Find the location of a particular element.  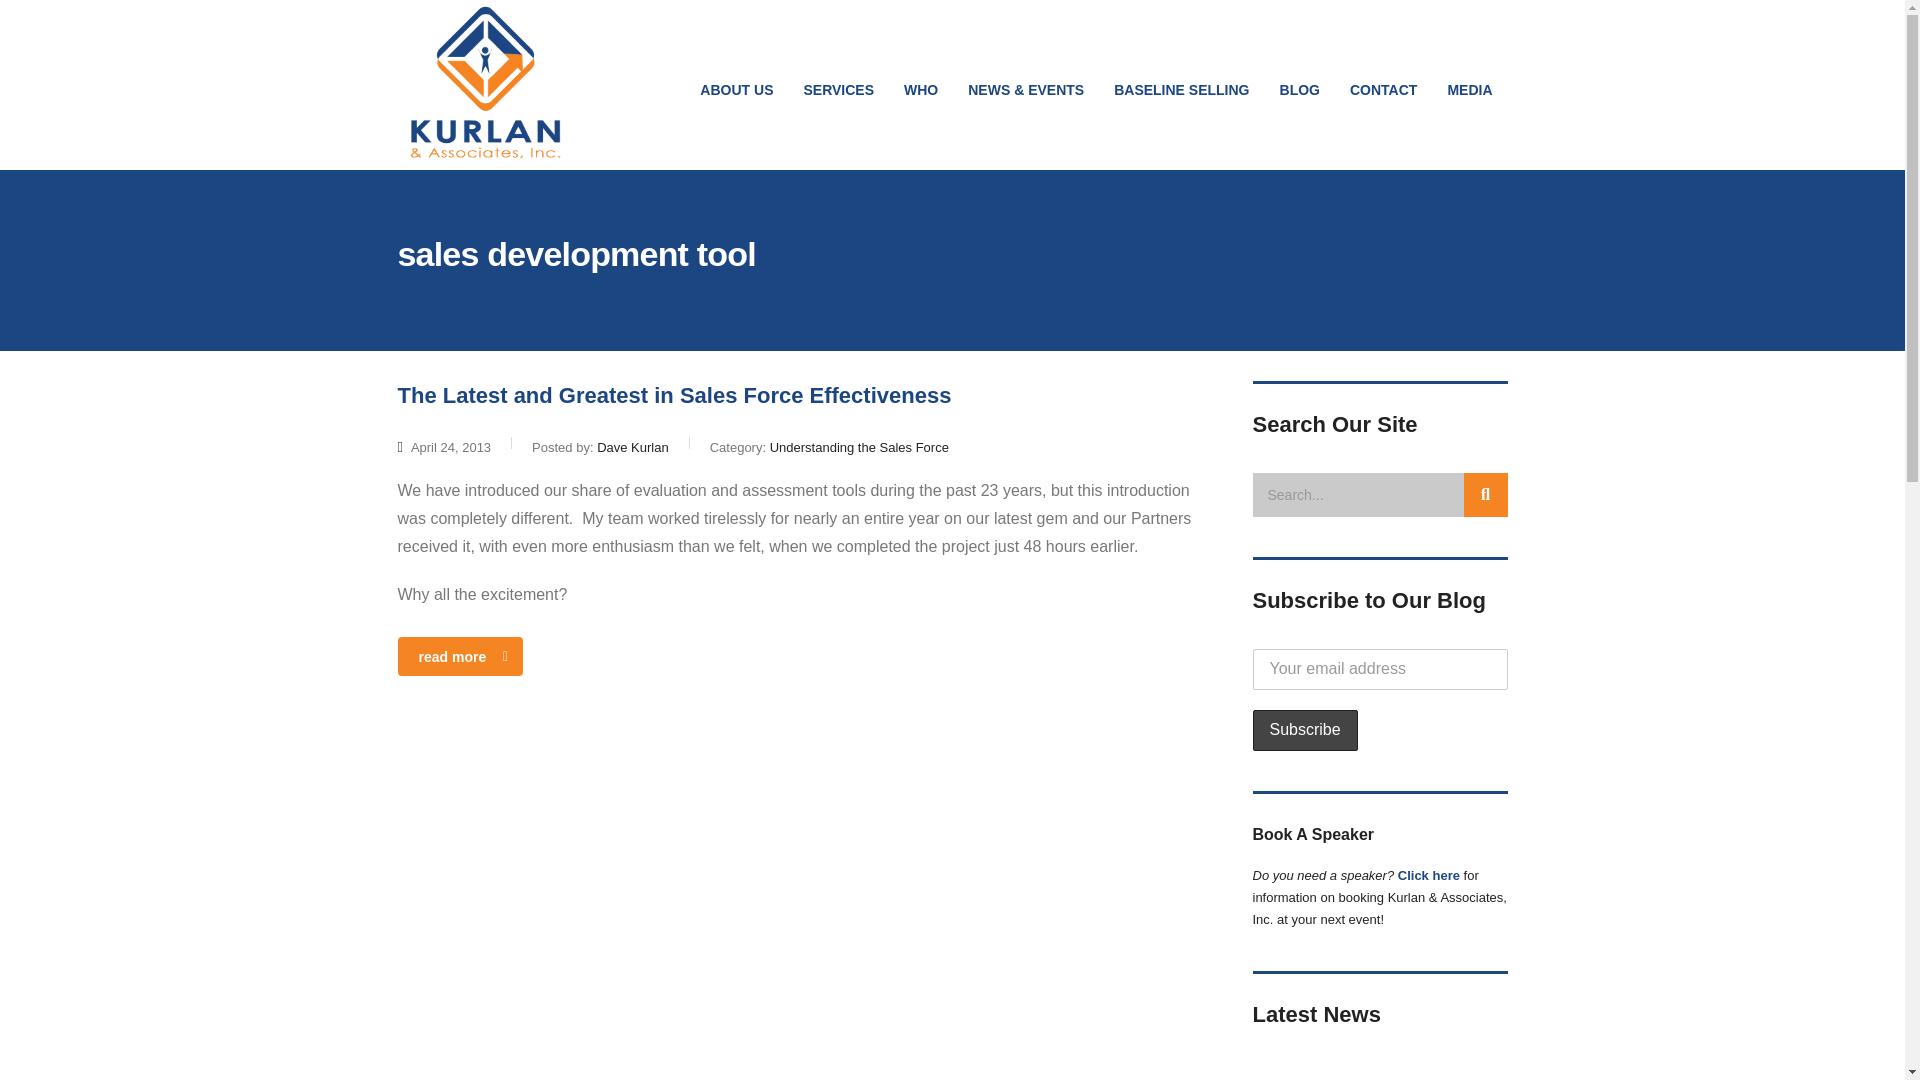

ABOUT US is located at coordinates (736, 90).